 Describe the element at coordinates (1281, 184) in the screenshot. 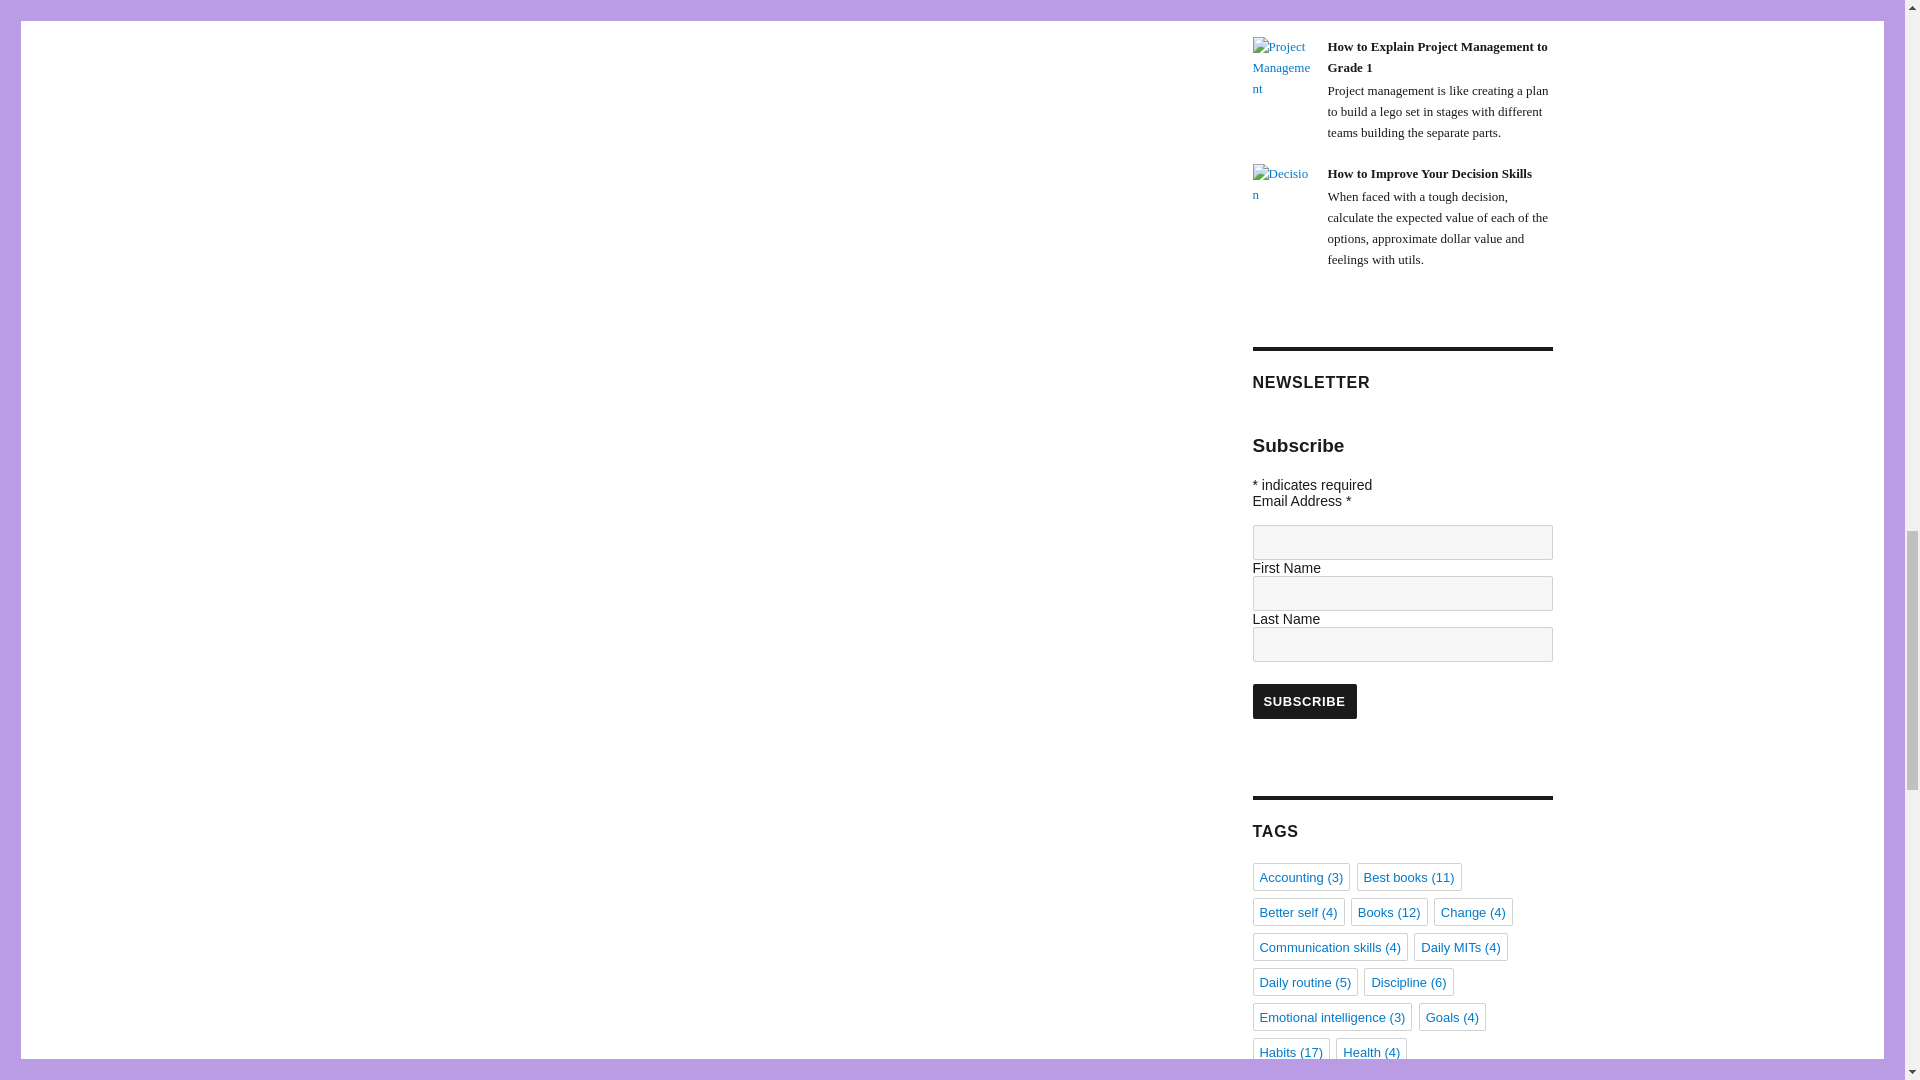

I see `How to Improve Your Decision Skills` at that location.